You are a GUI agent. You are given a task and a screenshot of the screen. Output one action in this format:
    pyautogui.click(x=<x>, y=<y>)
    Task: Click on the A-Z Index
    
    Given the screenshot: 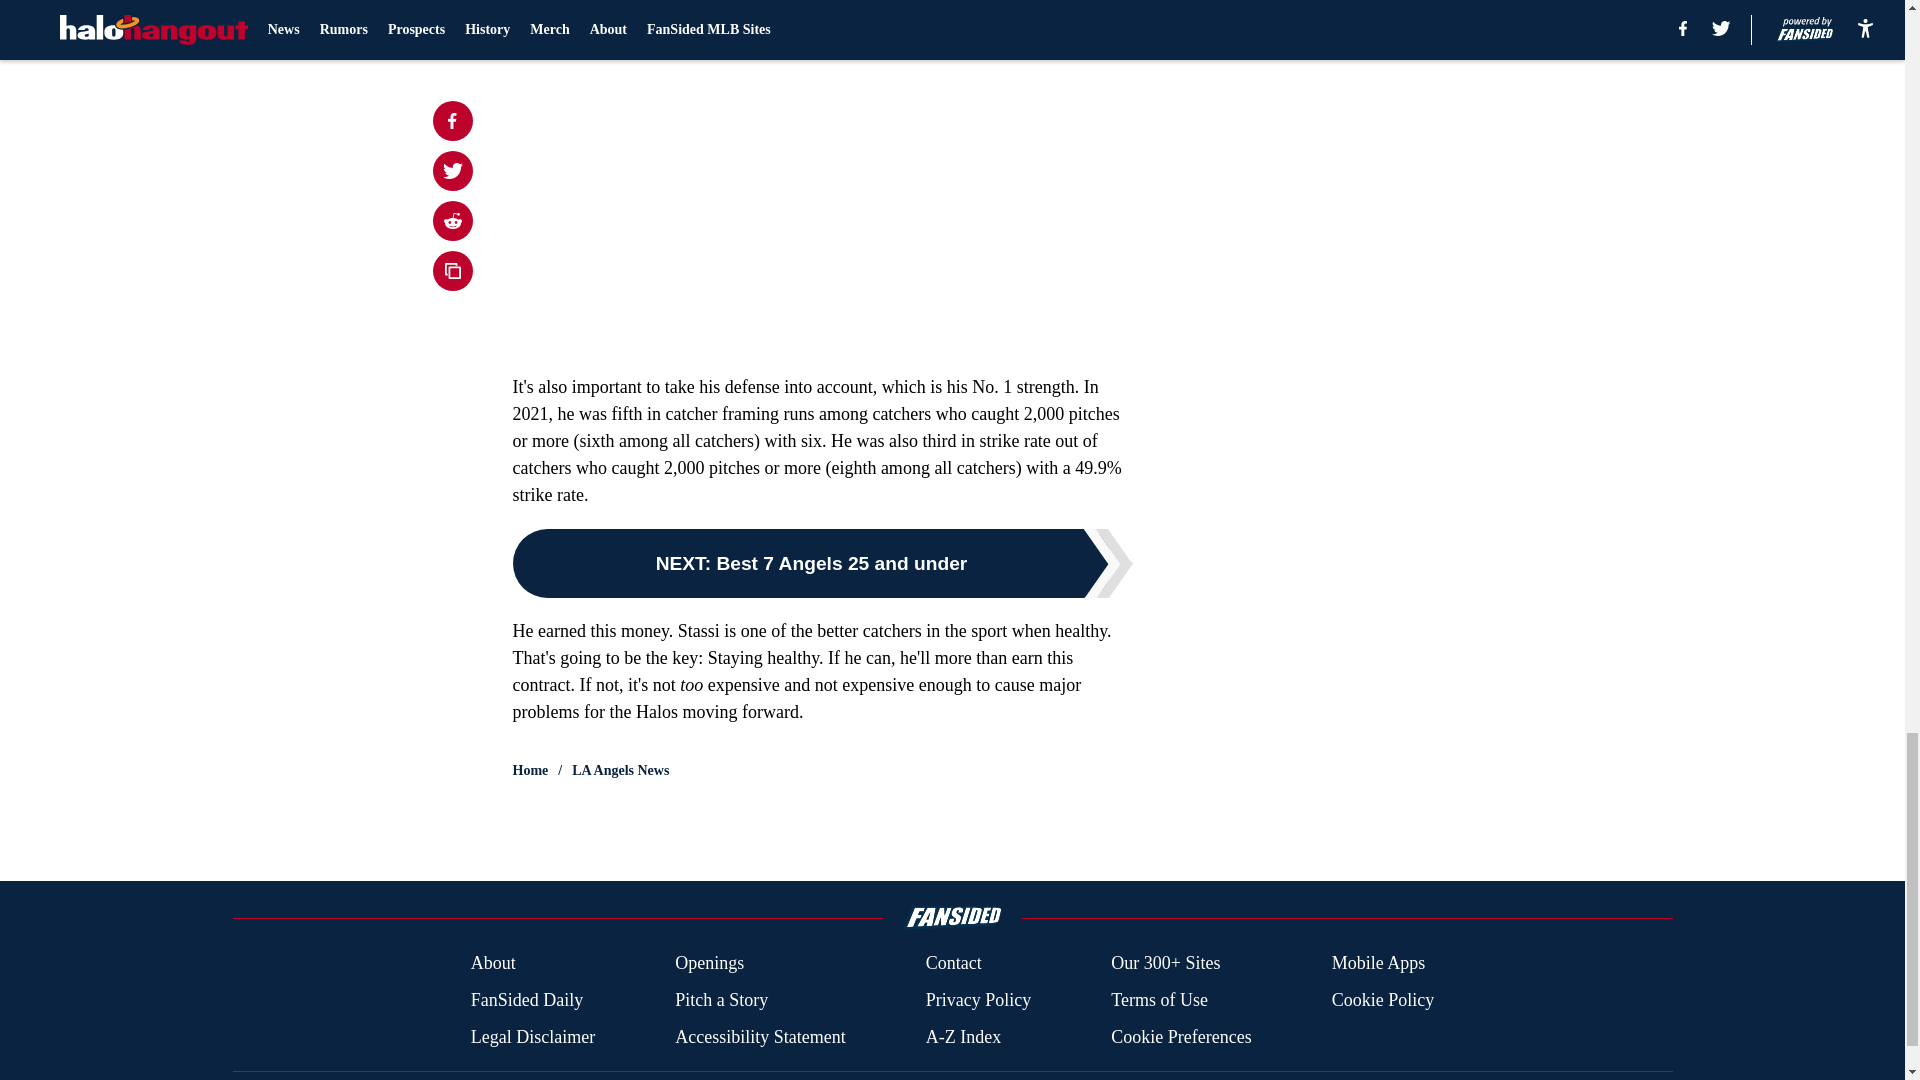 What is the action you would take?
    pyautogui.click(x=962, y=1036)
    